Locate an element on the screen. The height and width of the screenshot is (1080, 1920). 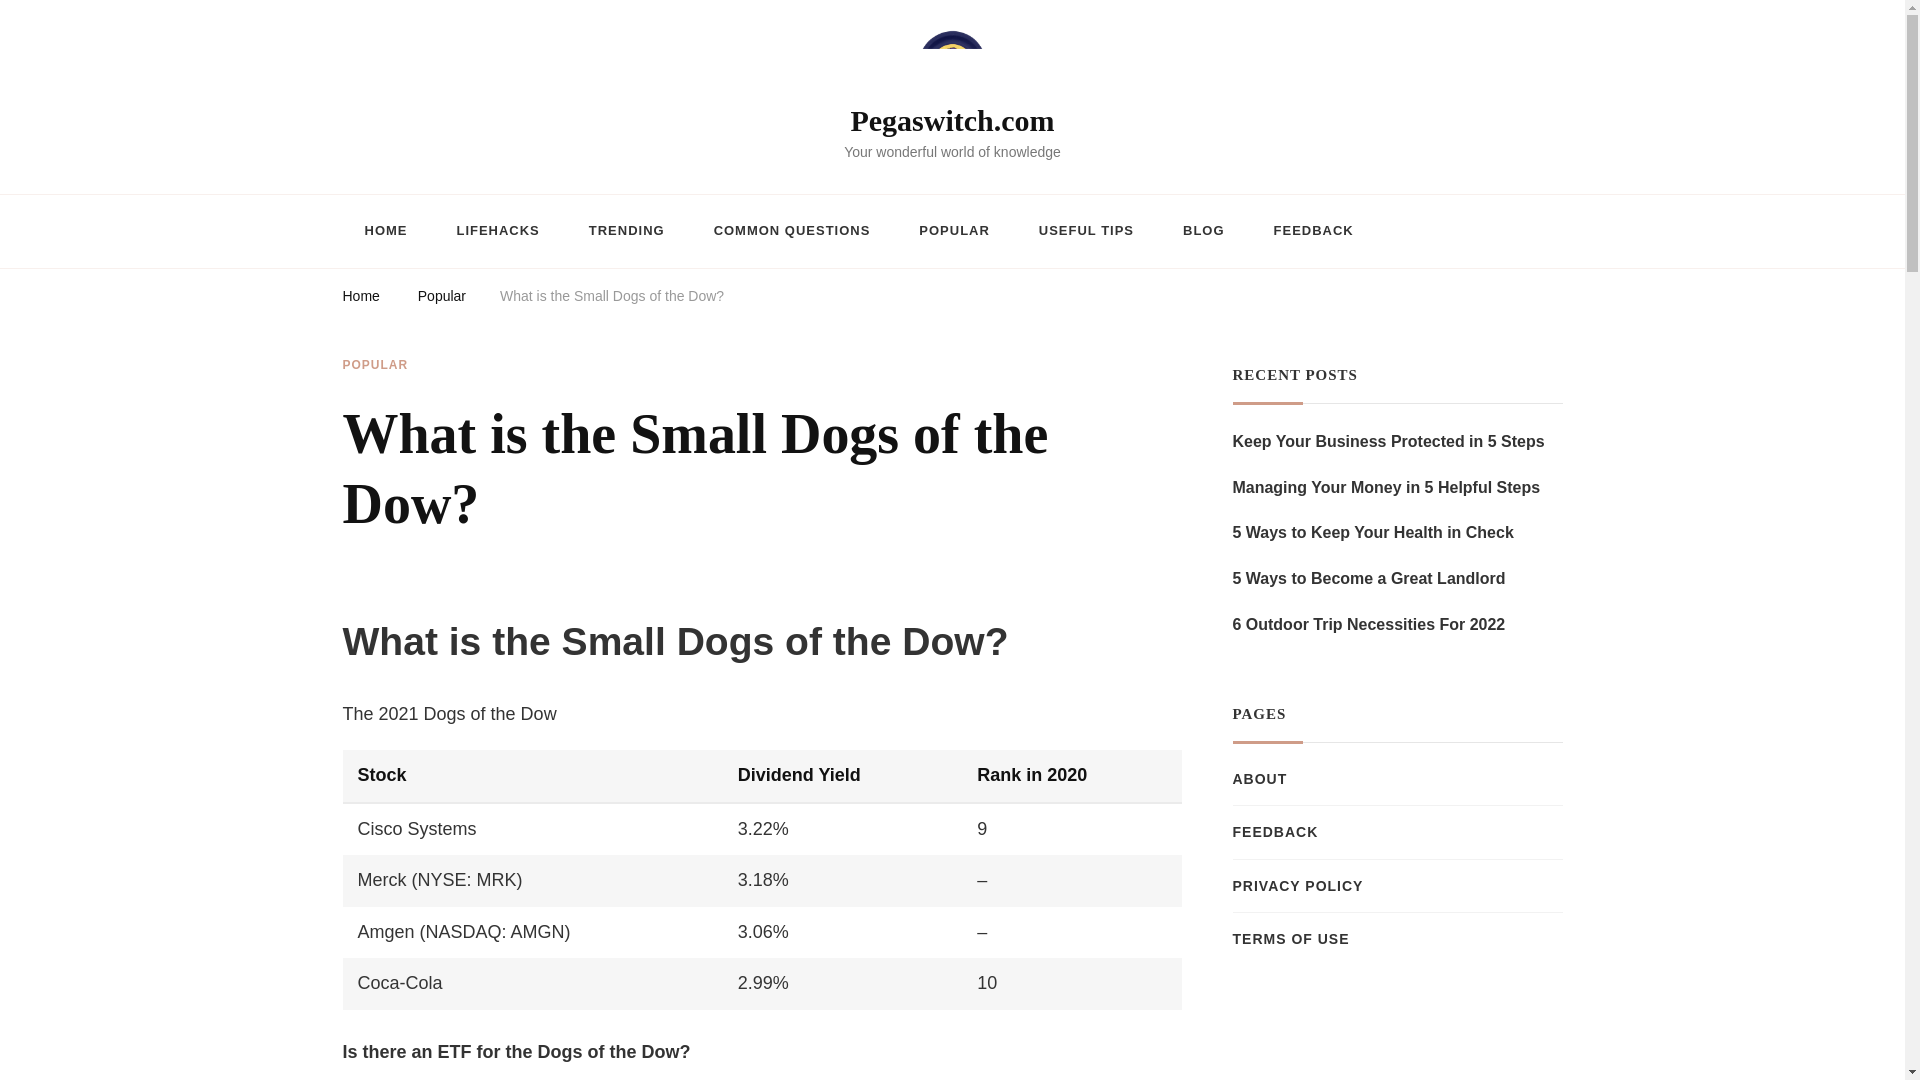
ABOUT is located at coordinates (1259, 778).